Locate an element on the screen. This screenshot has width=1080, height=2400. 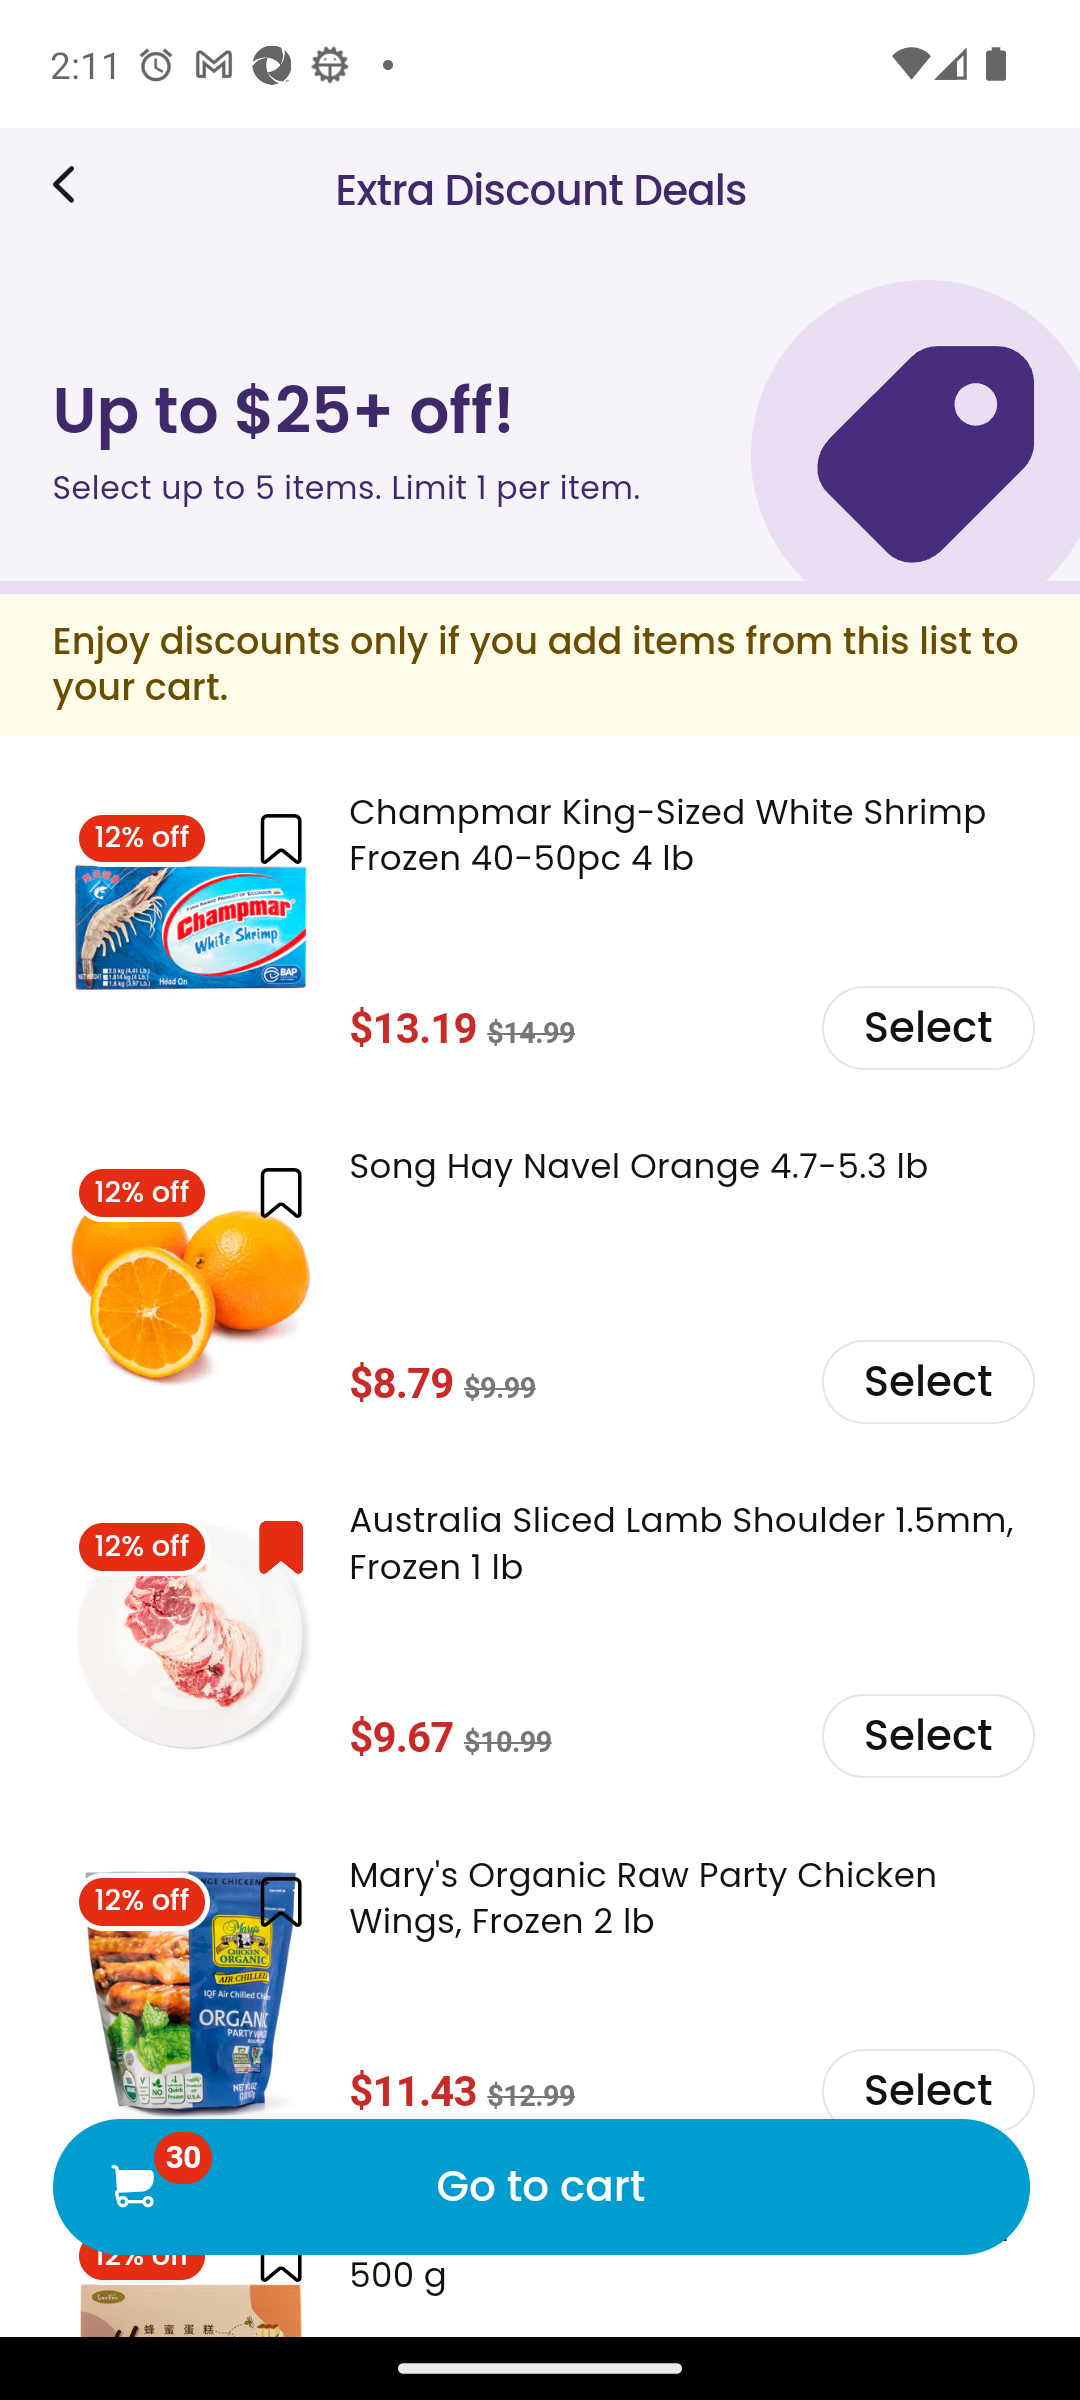
 is located at coordinates (280, 1192).